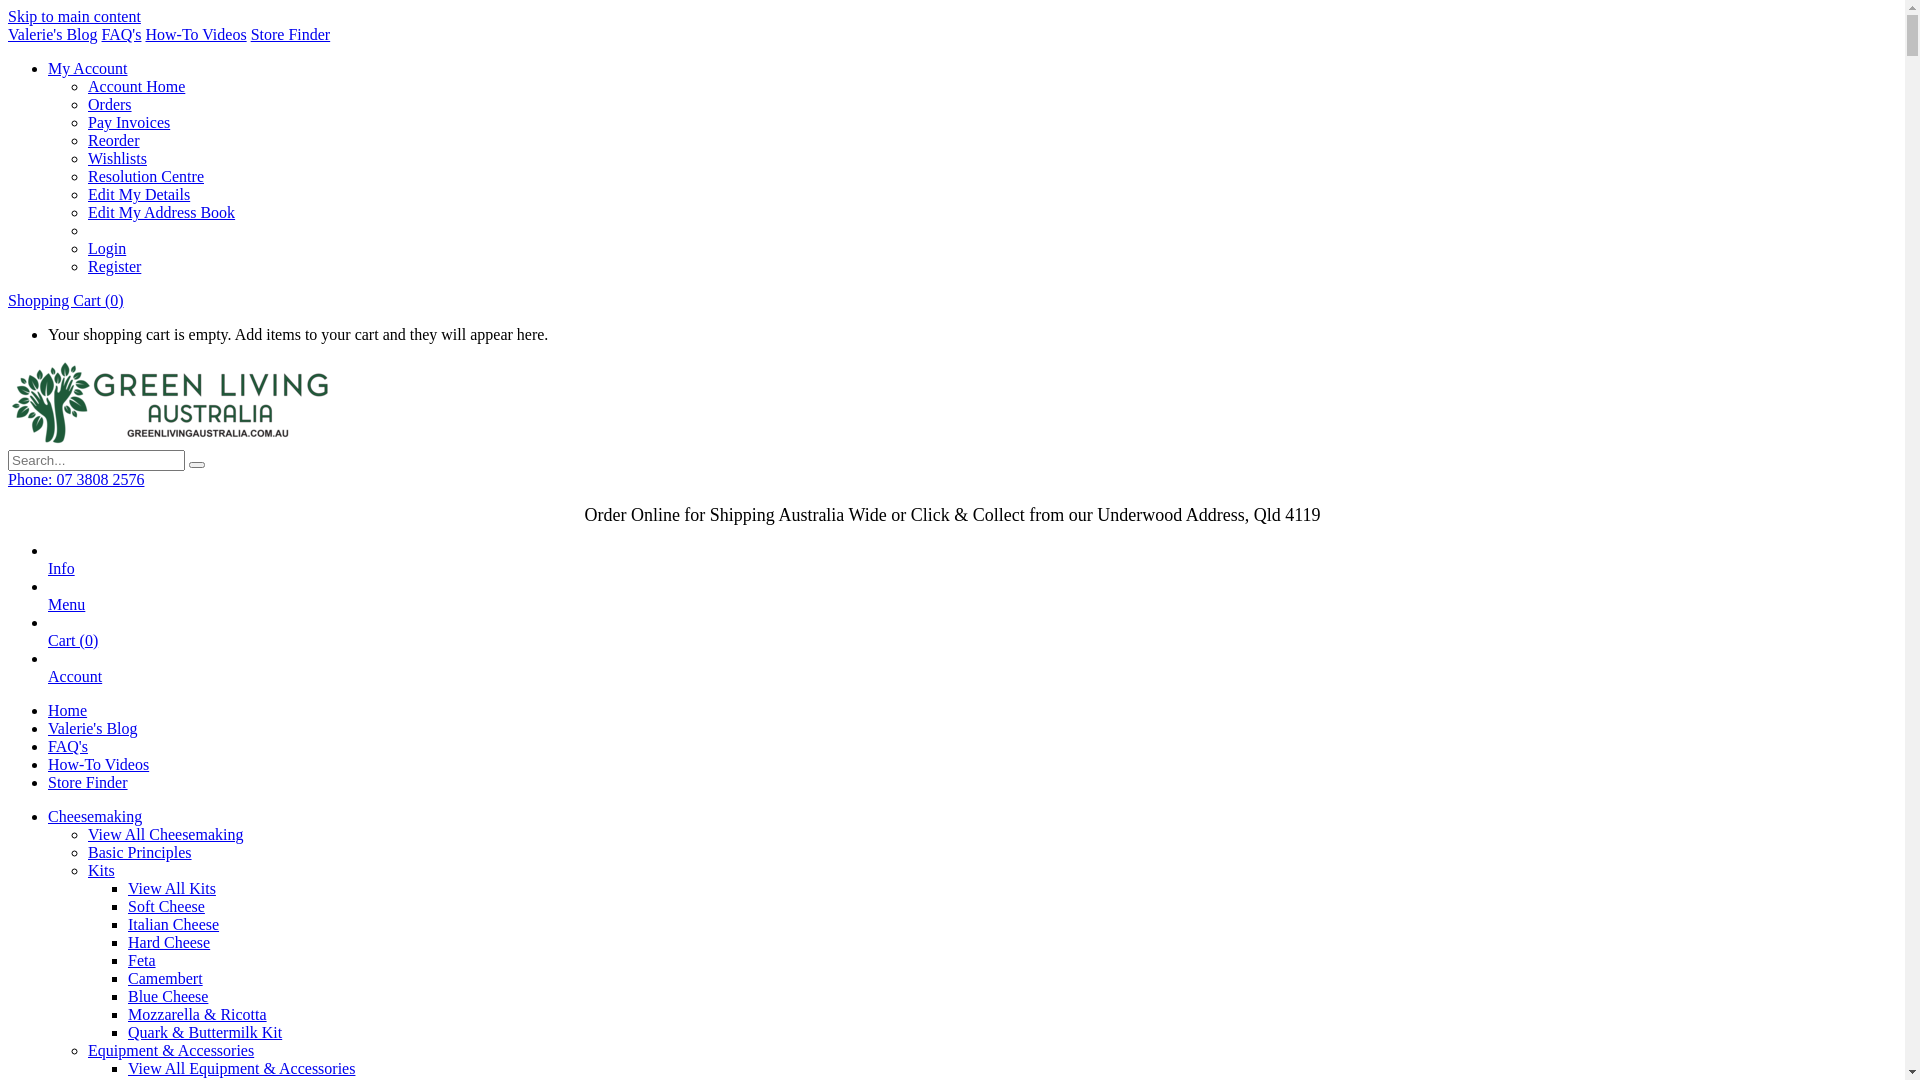  I want to click on Cart (0), so click(73, 650).